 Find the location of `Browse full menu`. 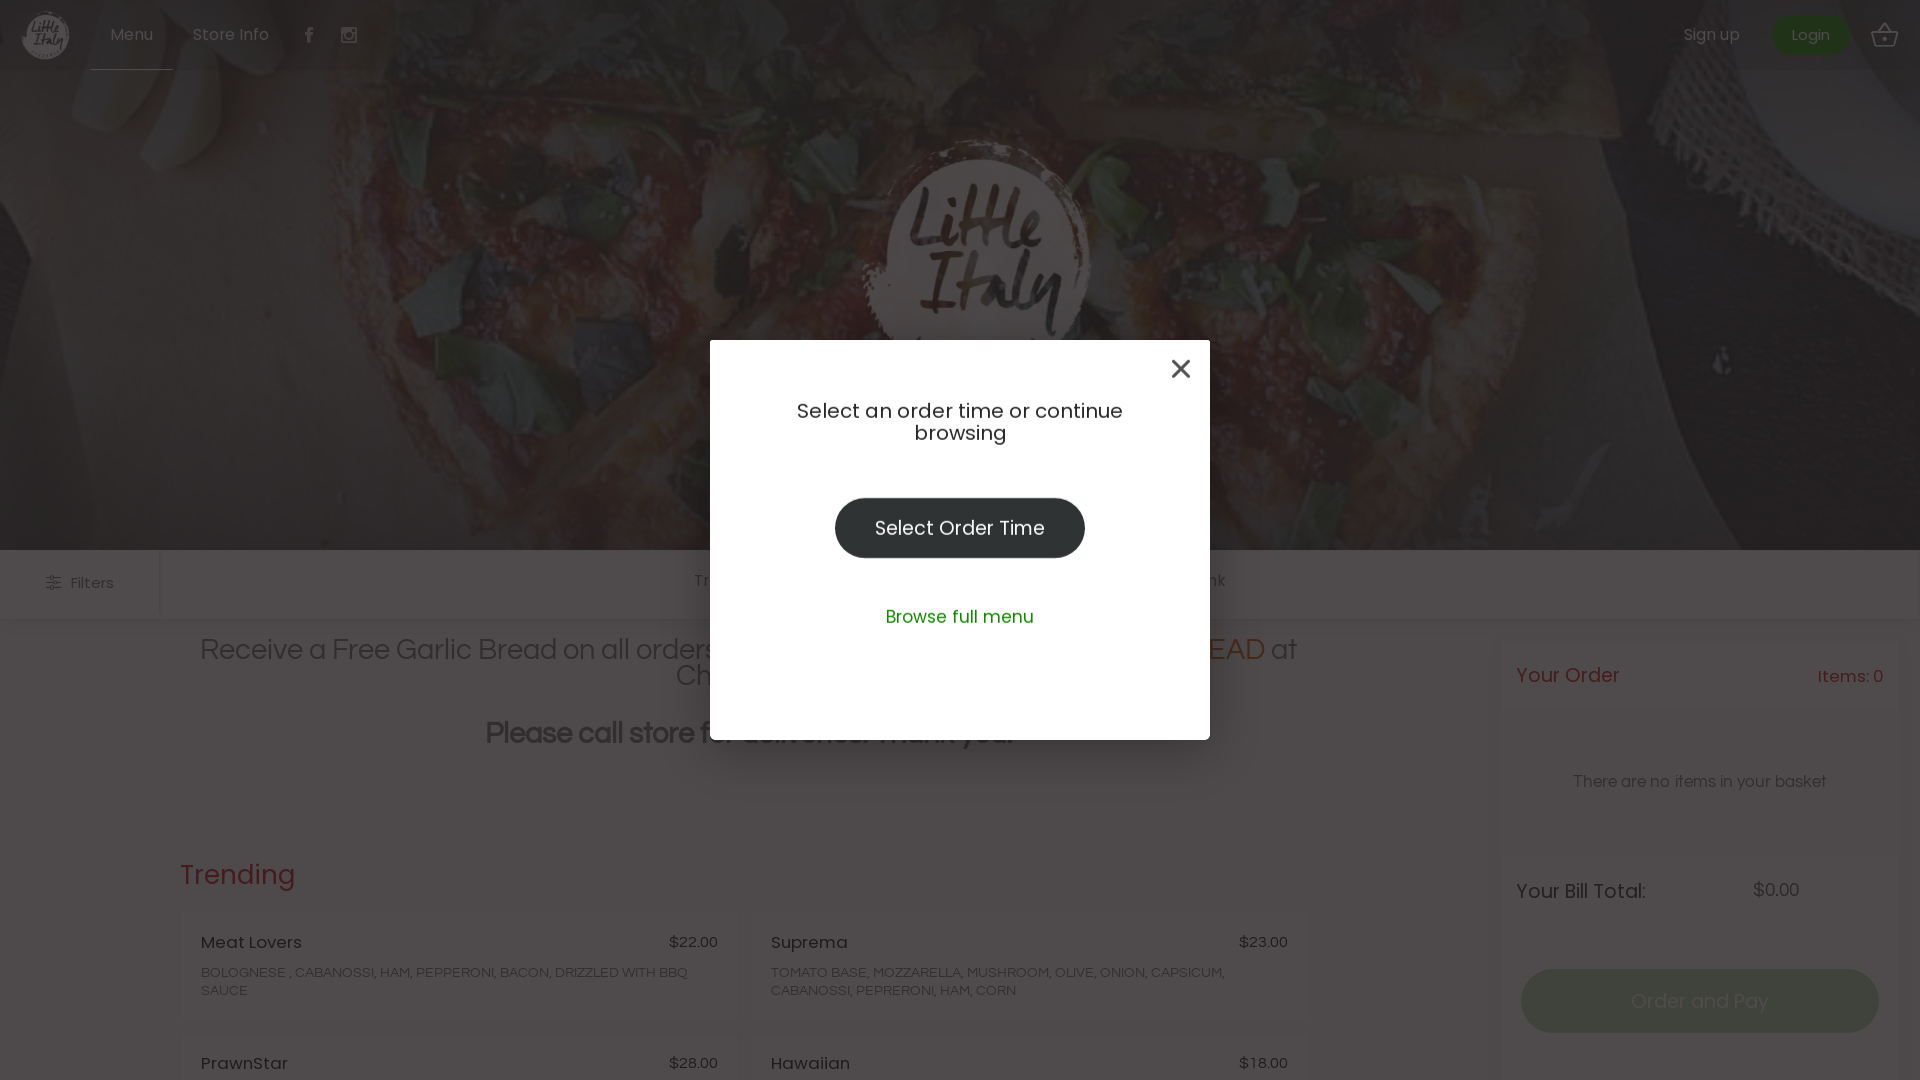

Browse full menu is located at coordinates (960, 617).